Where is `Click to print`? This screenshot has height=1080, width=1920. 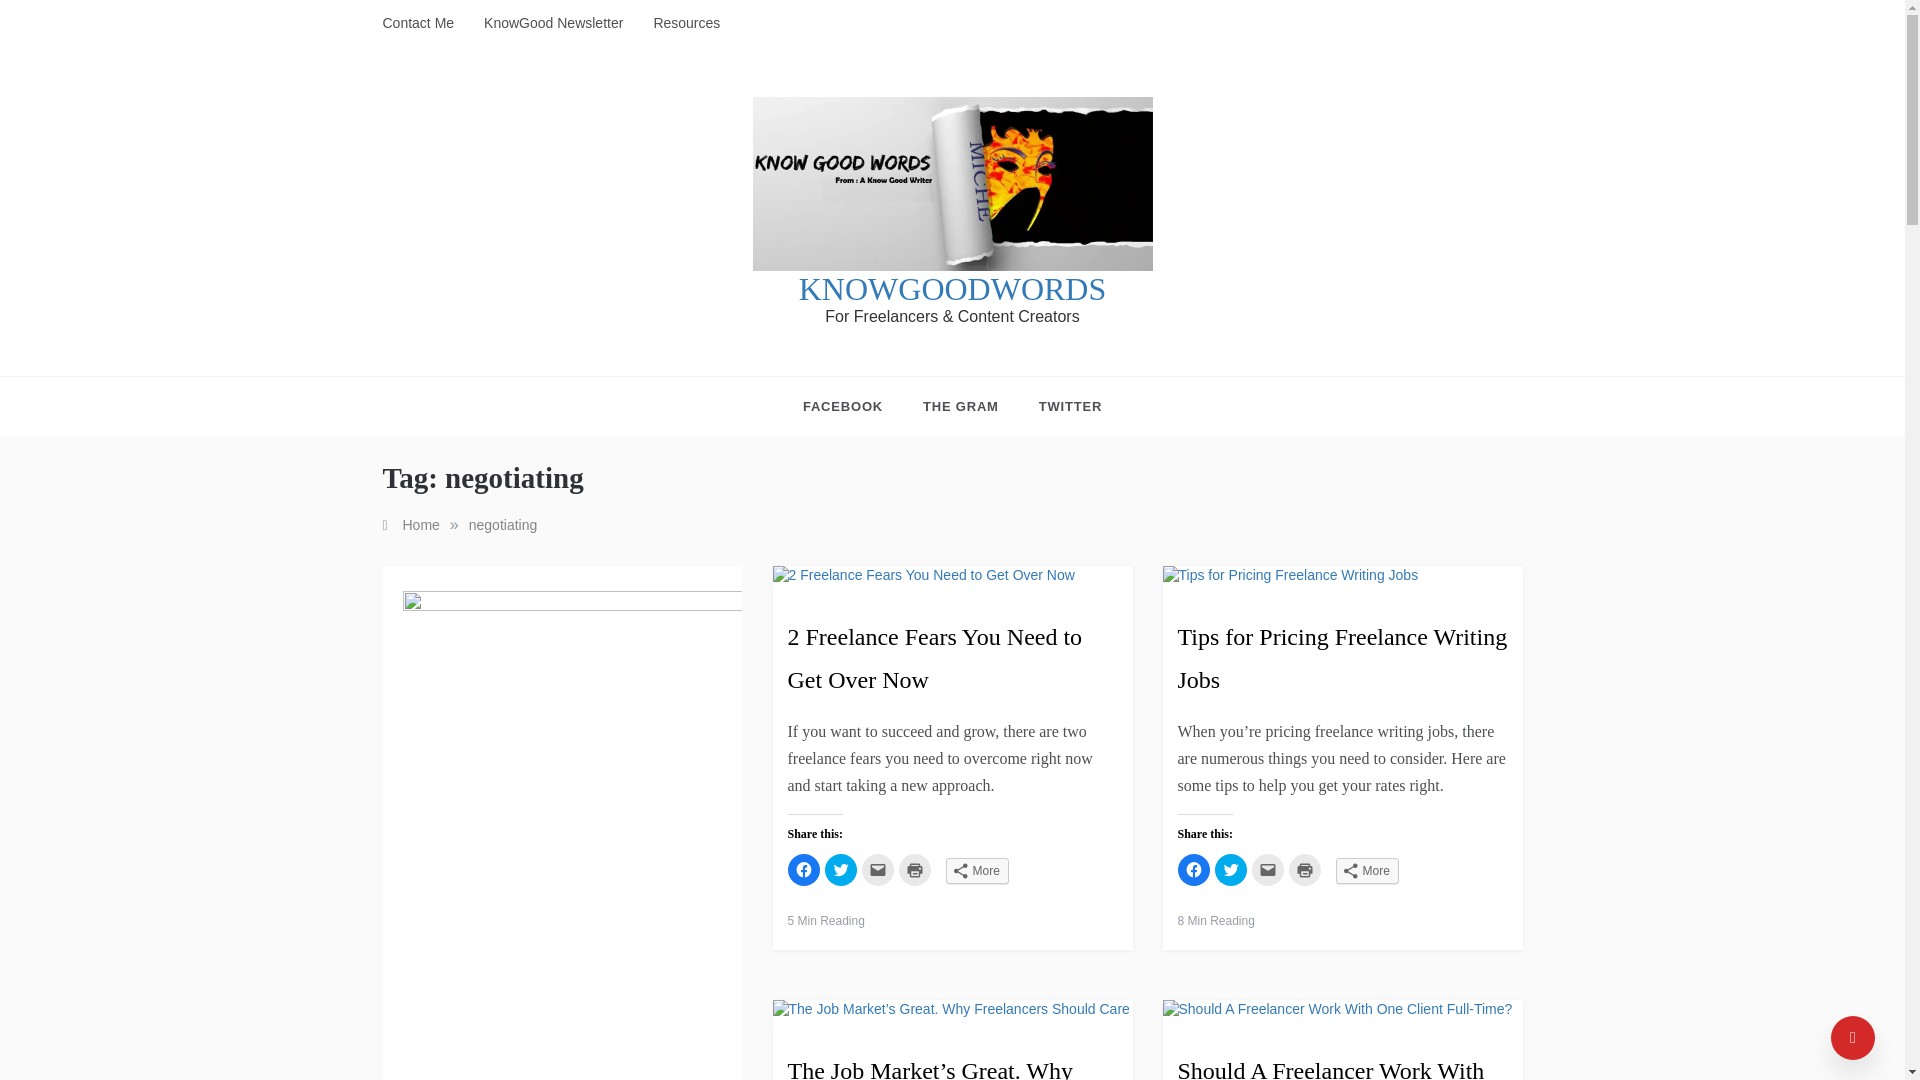
Click to print is located at coordinates (1304, 870).